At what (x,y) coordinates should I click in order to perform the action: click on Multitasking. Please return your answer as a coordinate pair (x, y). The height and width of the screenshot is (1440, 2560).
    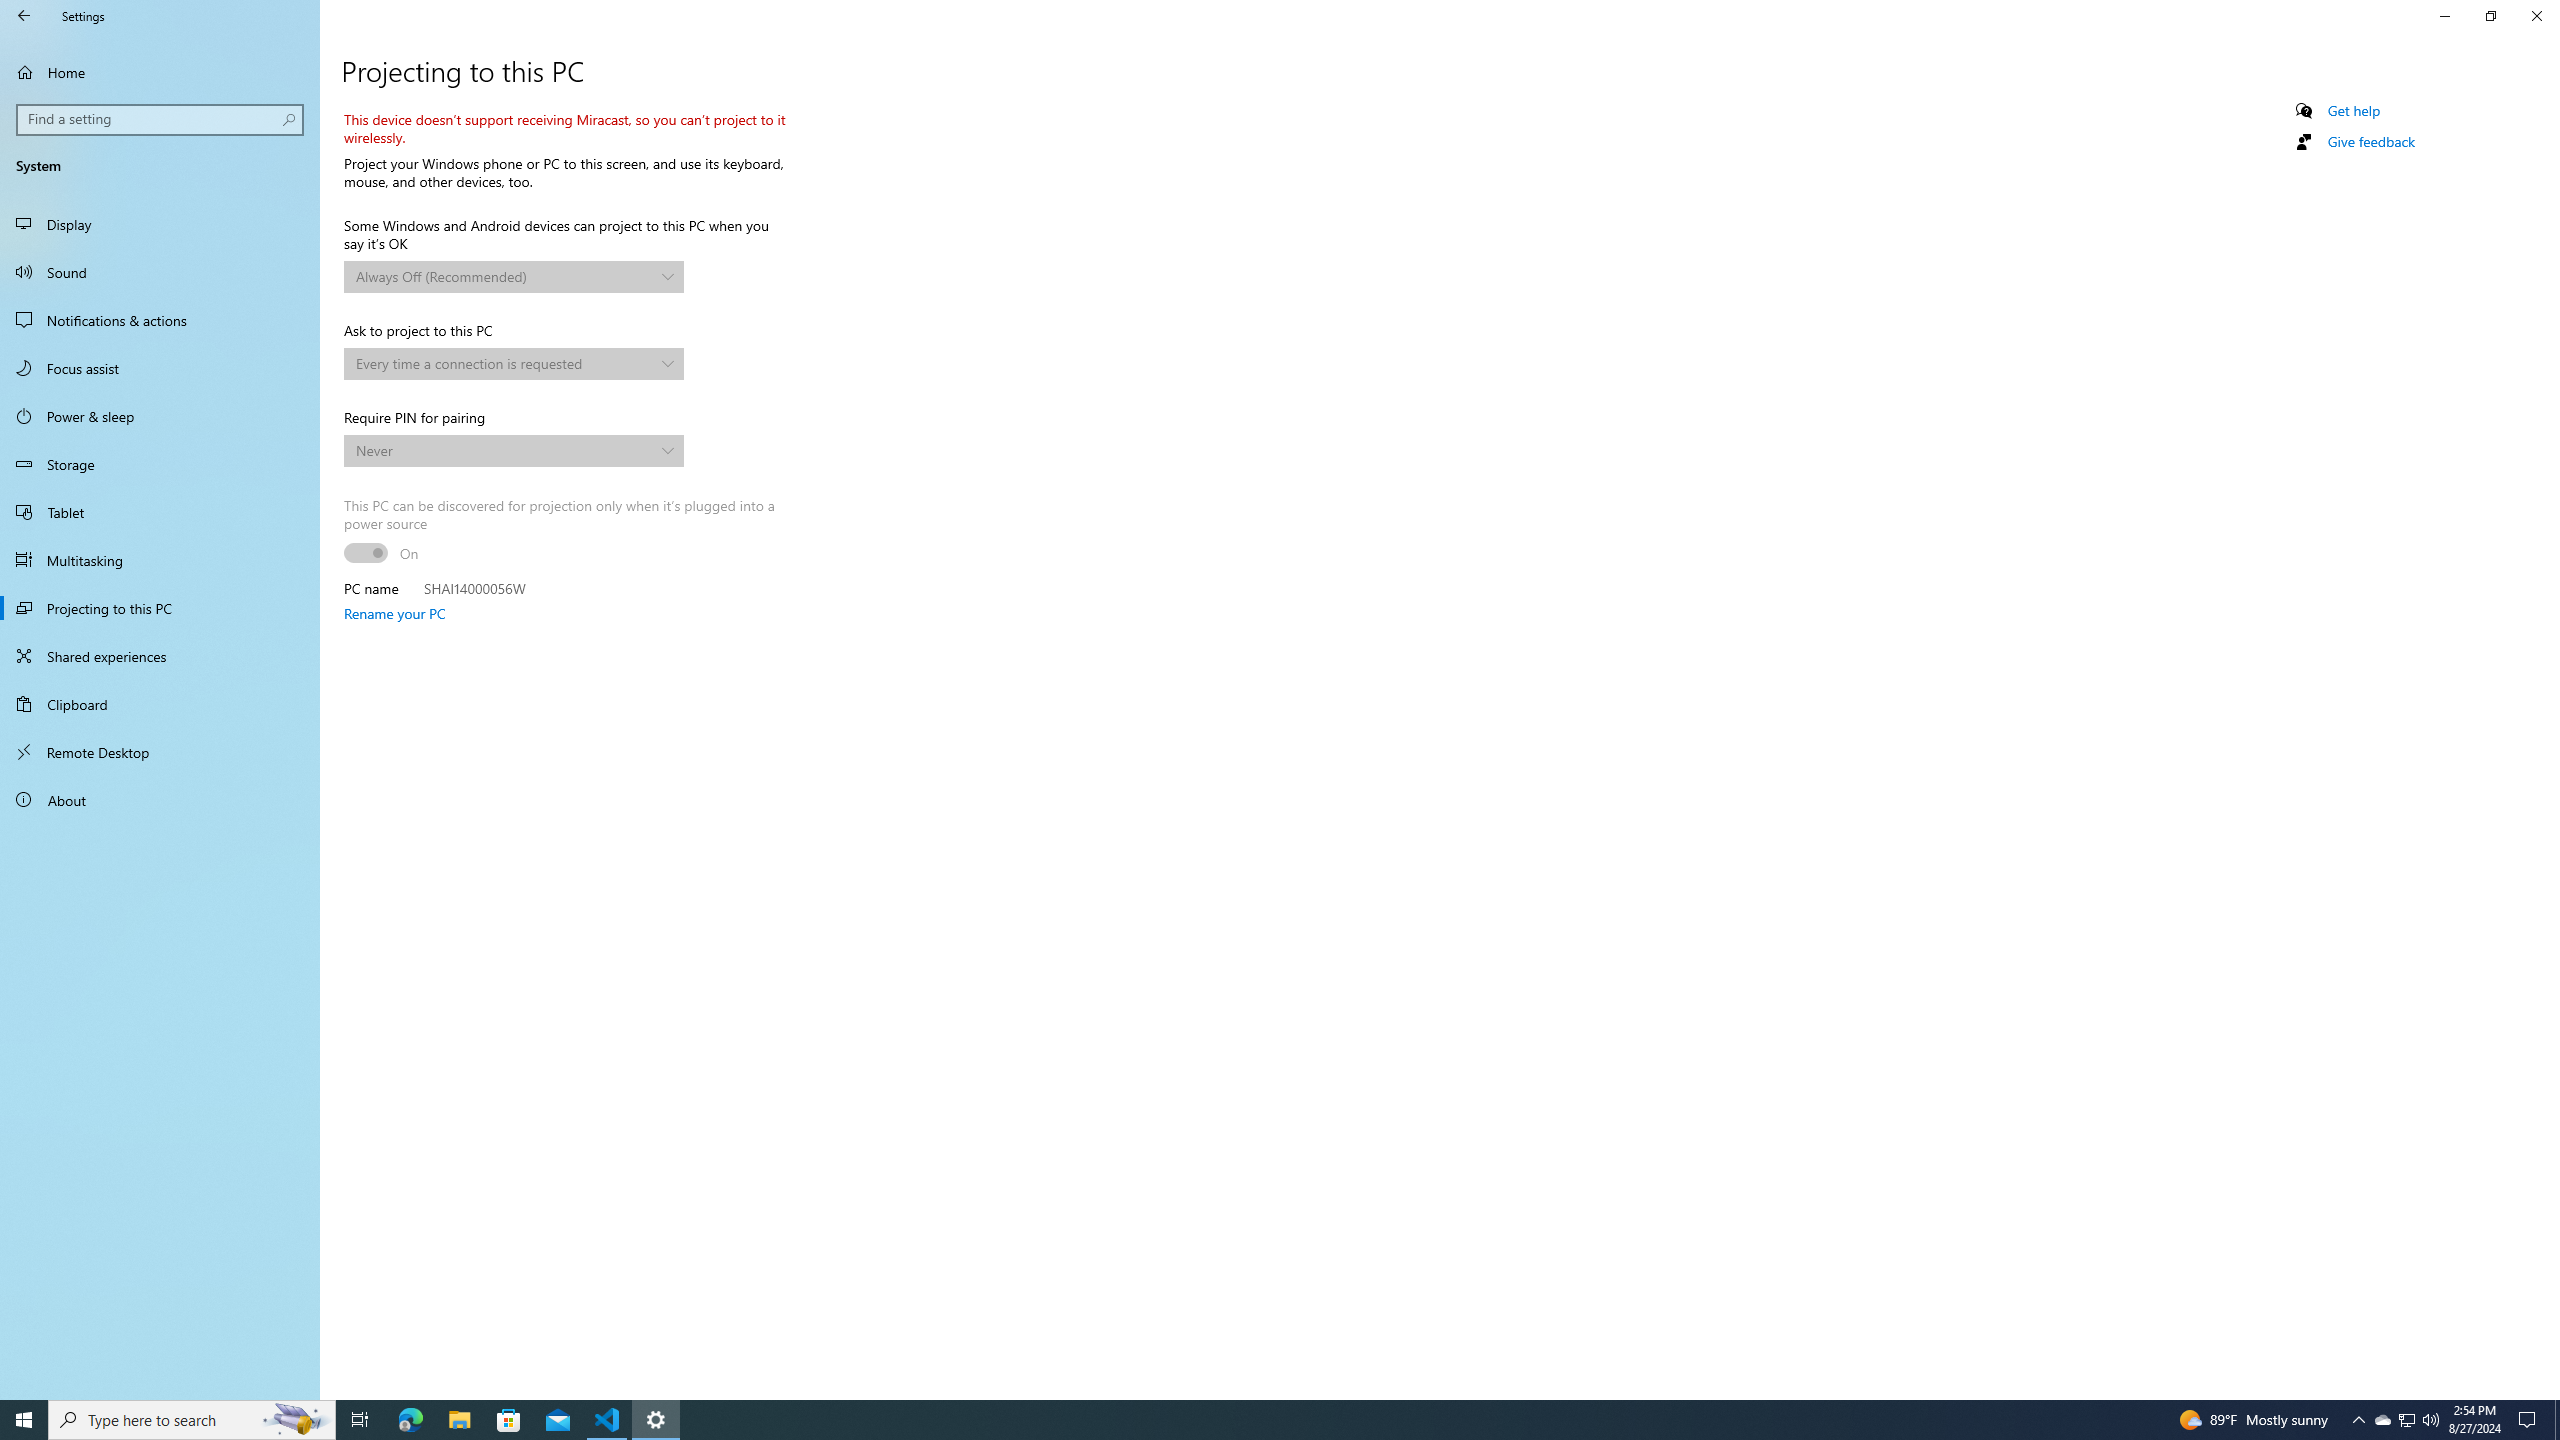
    Looking at the image, I should click on (160, 560).